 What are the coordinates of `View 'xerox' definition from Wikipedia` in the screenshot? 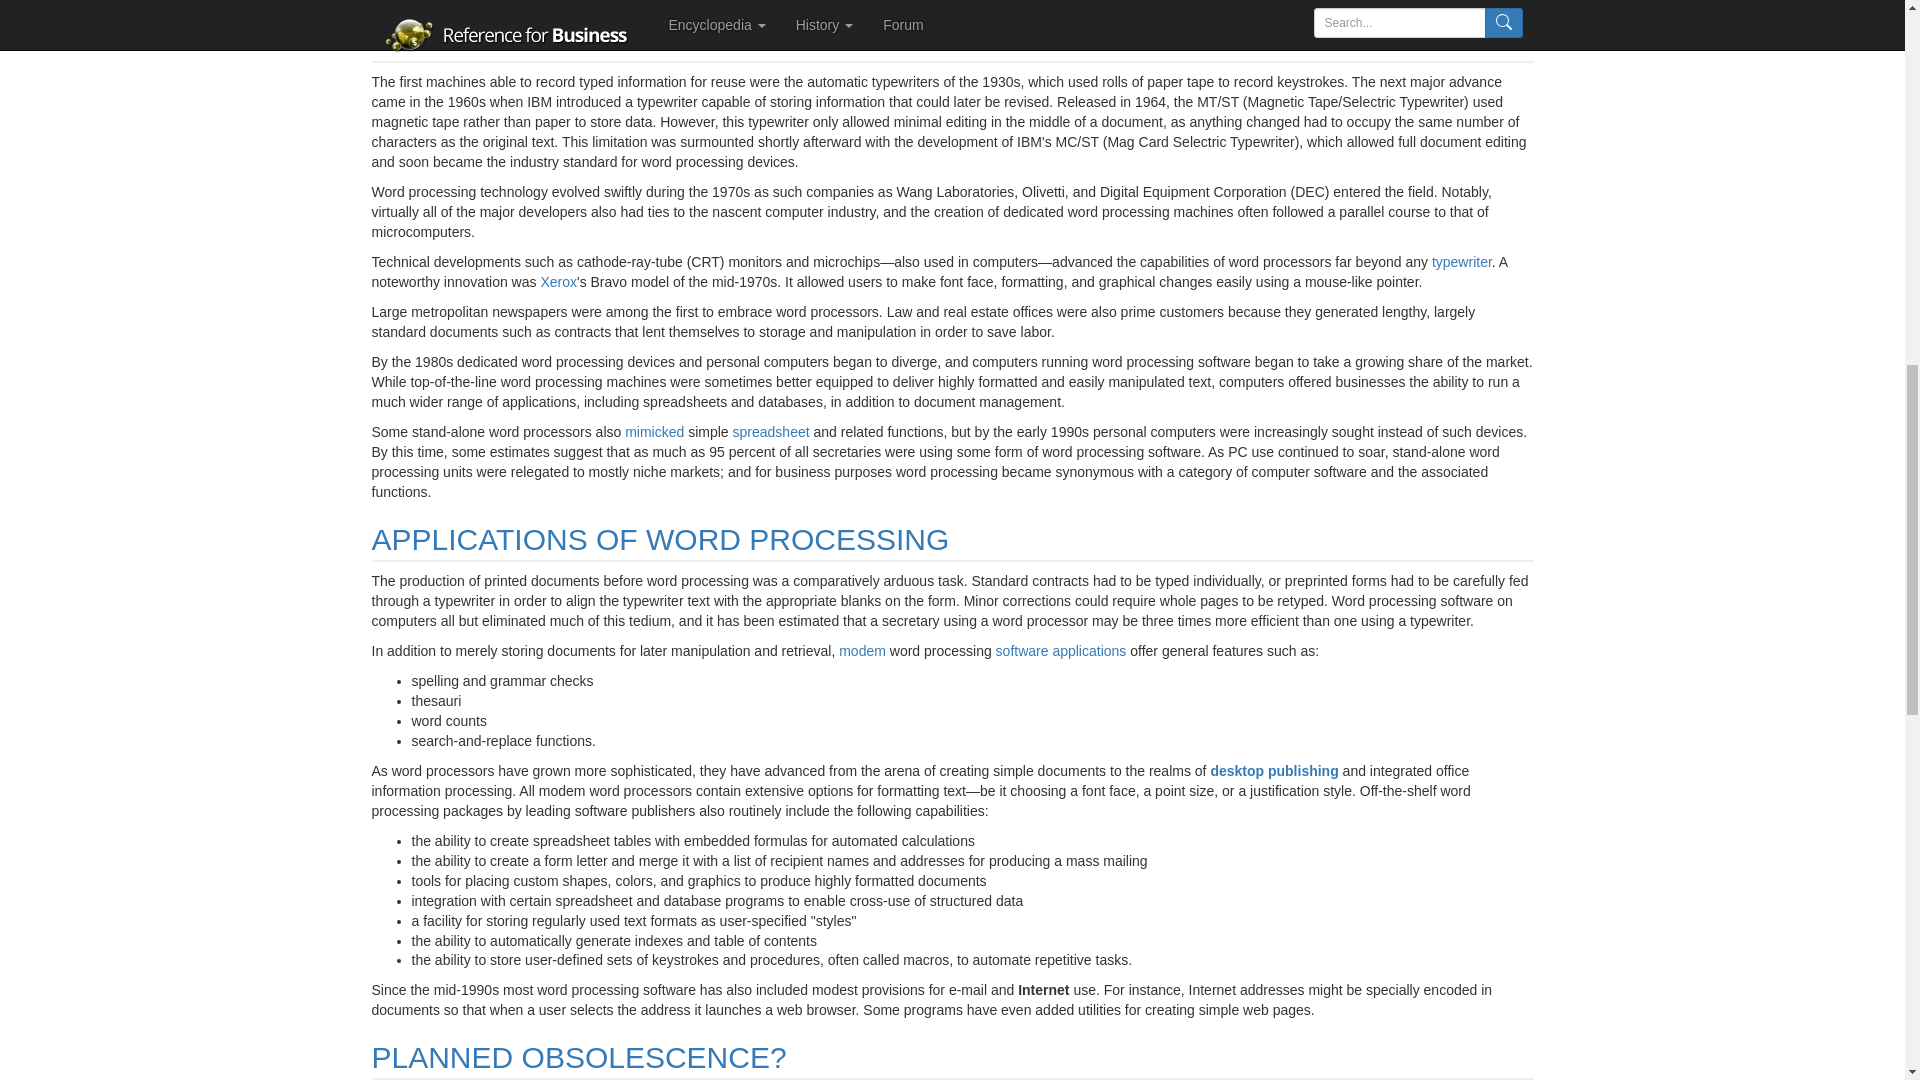 It's located at (558, 282).